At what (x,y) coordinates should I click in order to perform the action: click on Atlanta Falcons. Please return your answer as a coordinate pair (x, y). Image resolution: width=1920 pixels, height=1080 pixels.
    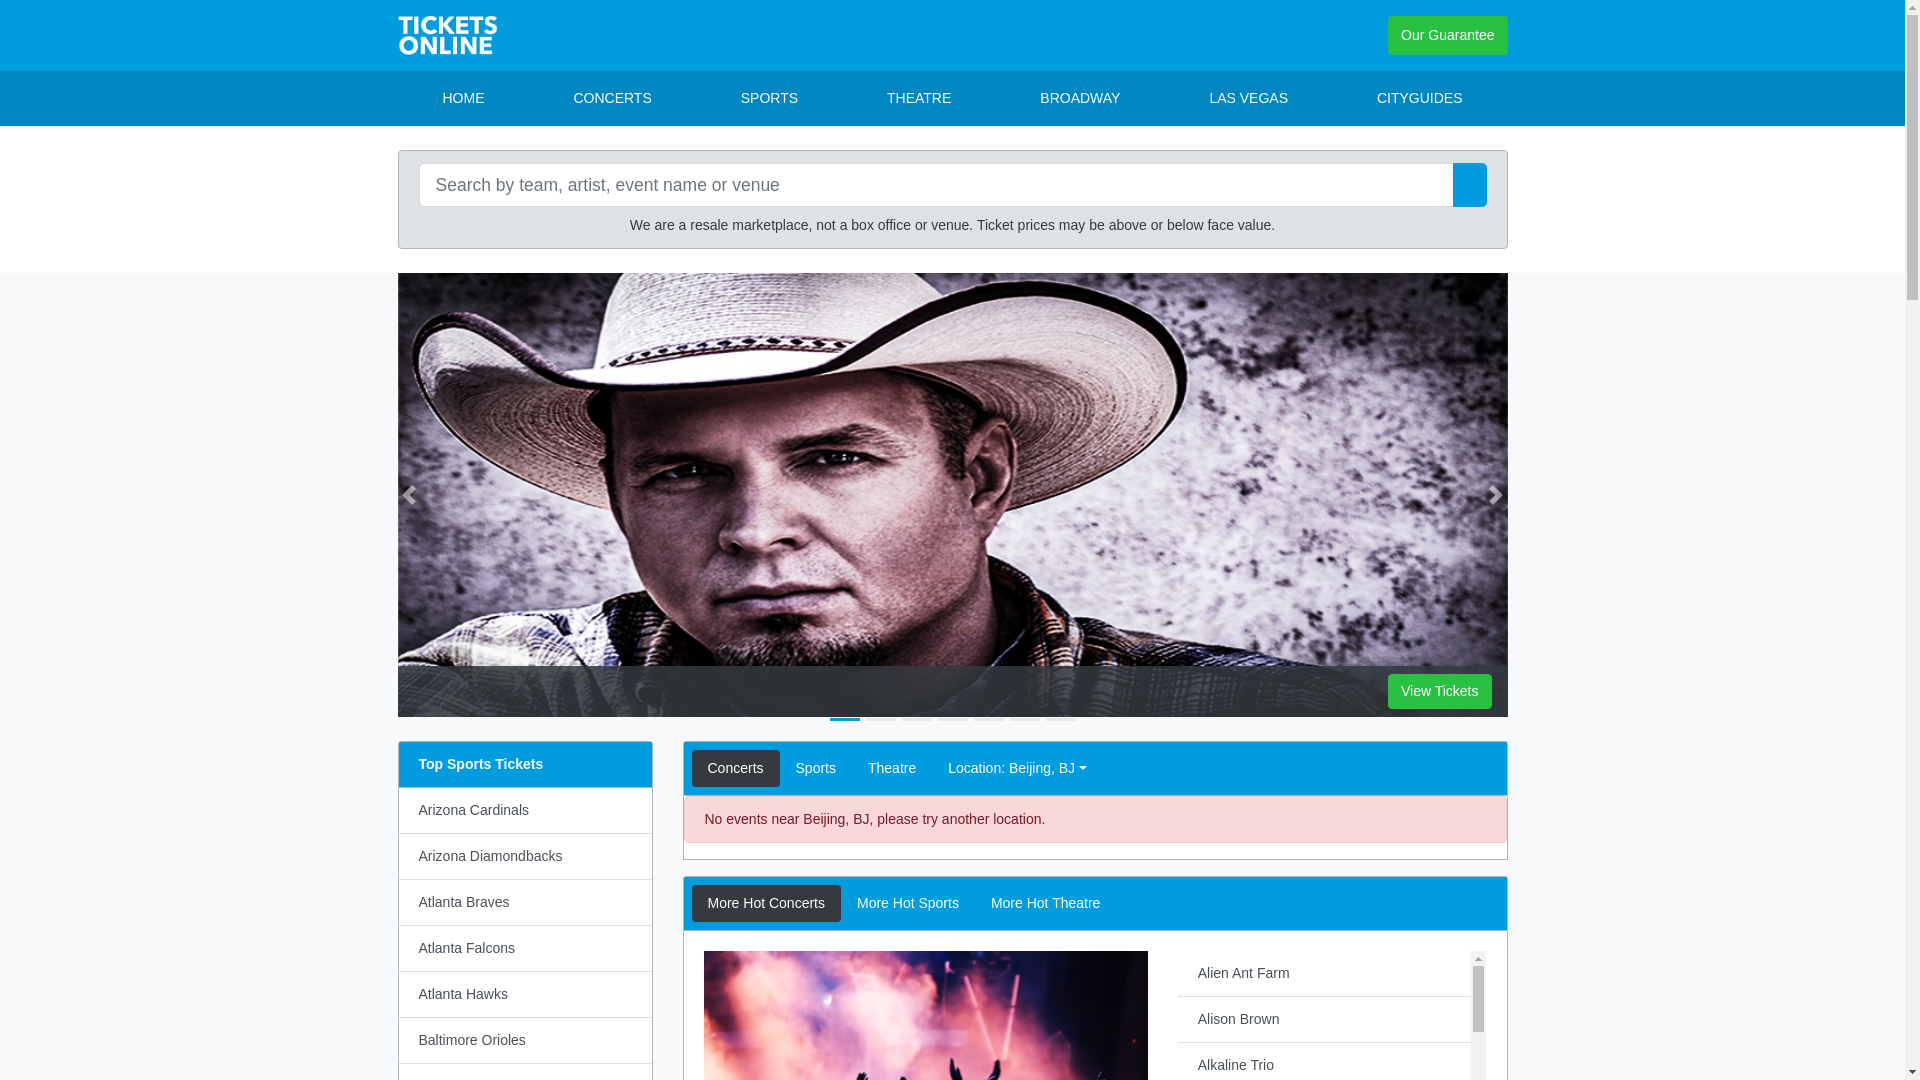
    Looking at the image, I should click on (524, 949).